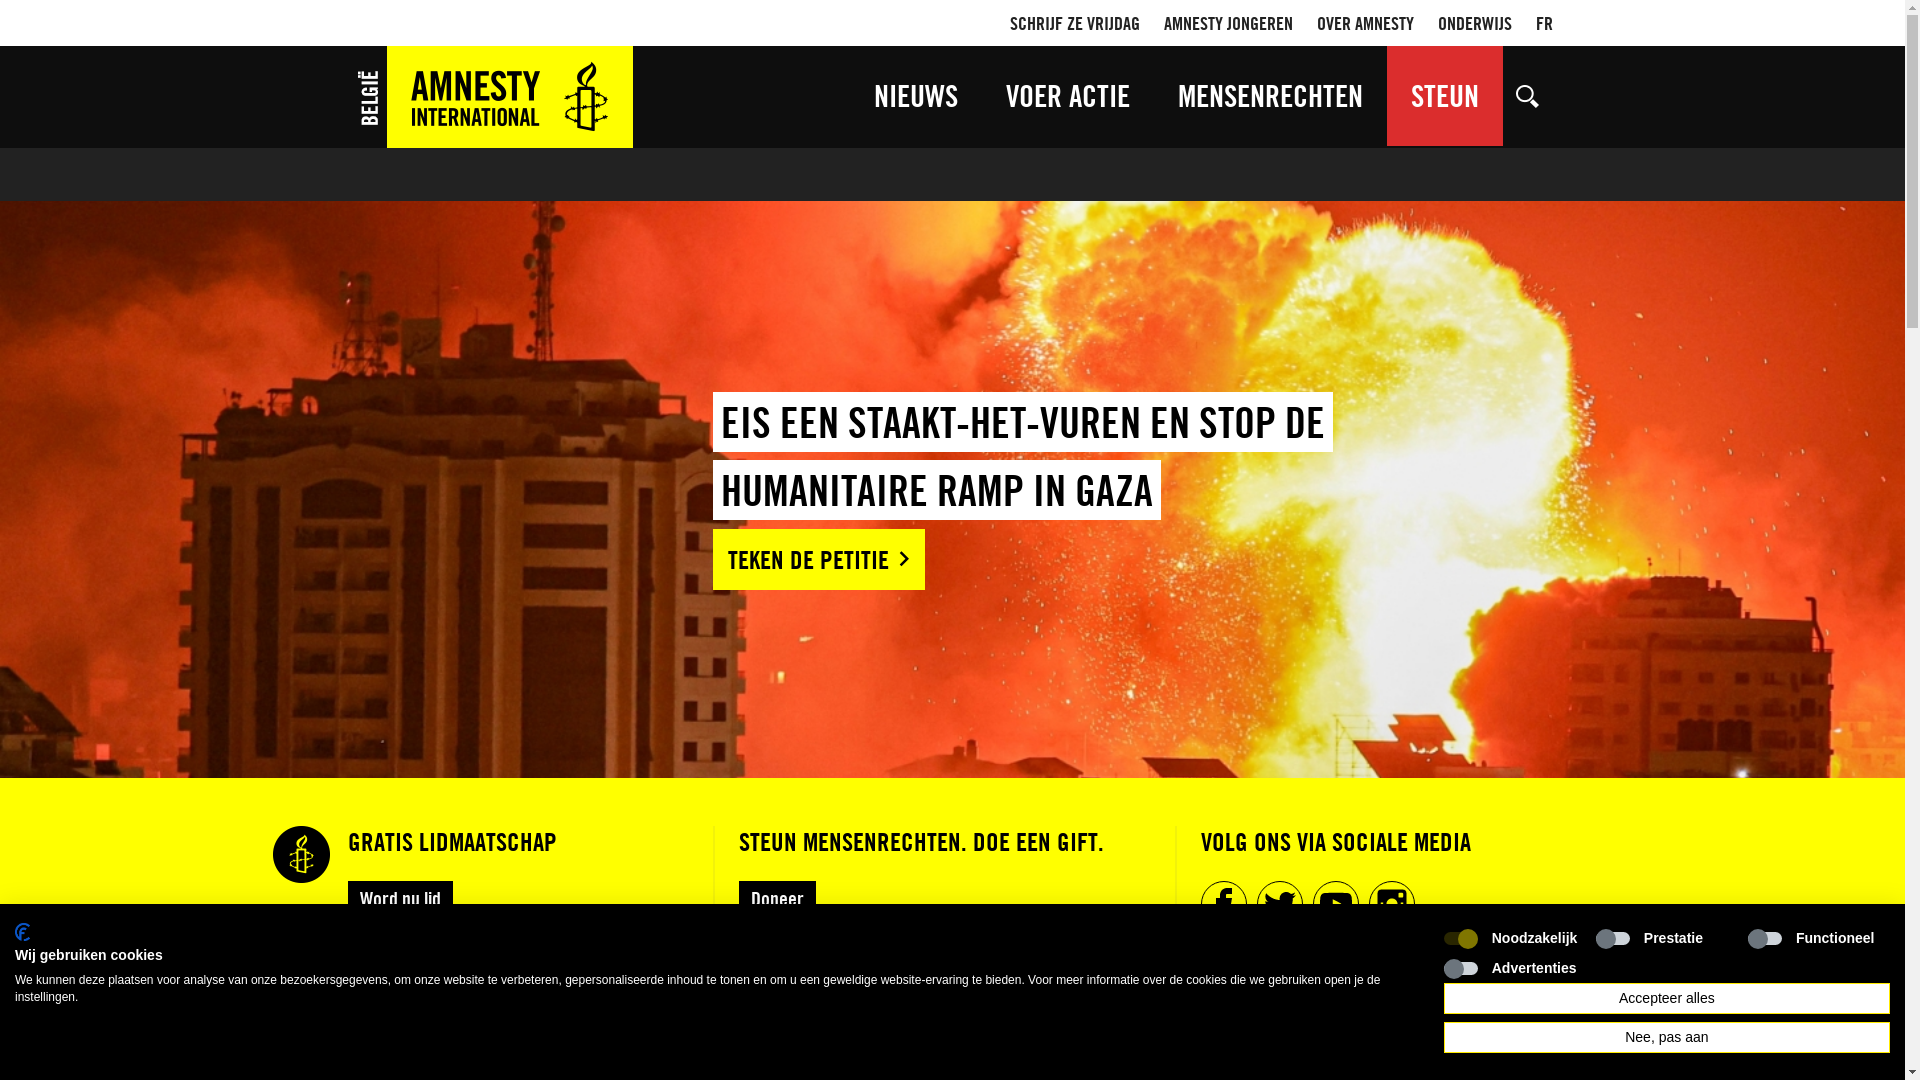 The image size is (1920, 1080). What do you see at coordinates (776, 898) in the screenshot?
I see `Doneer` at bounding box center [776, 898].